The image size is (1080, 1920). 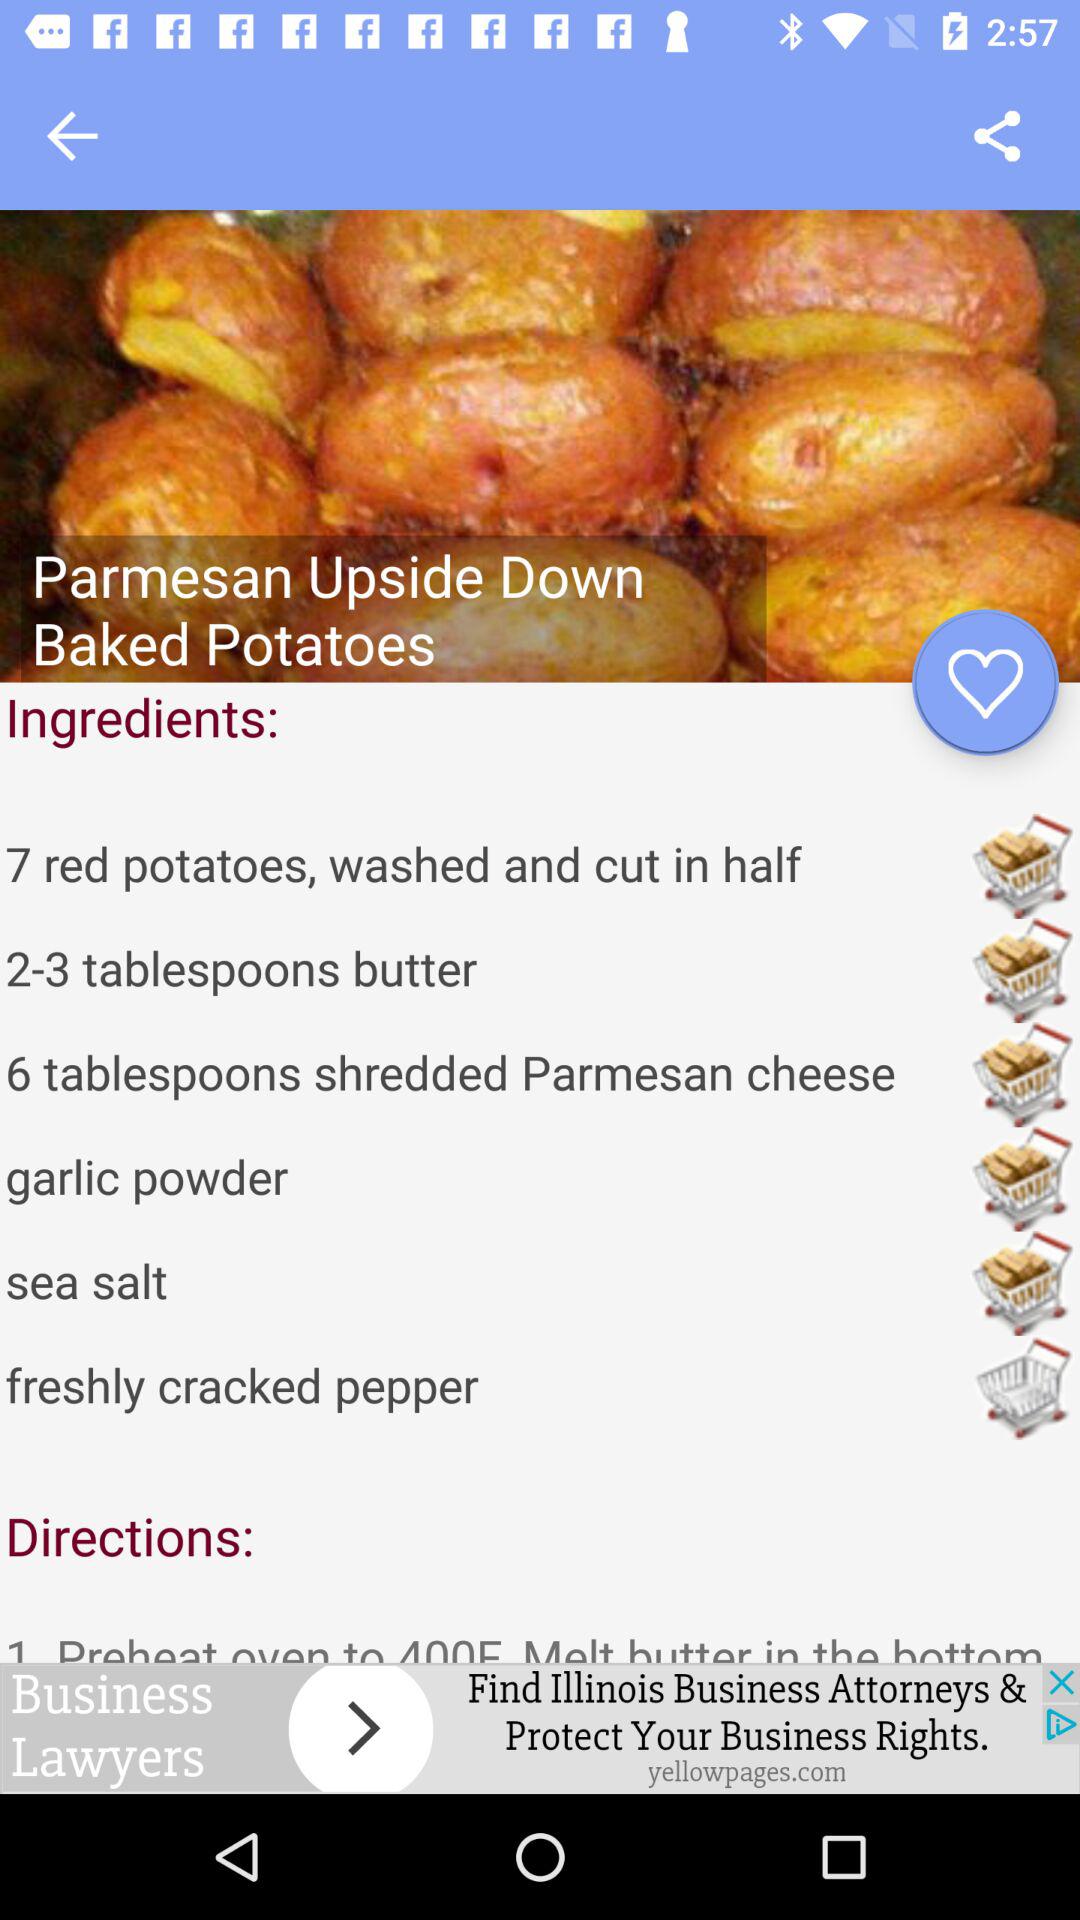 What do you see at coordinates (72, 136) in the screenshot?
I see `previous page` at bounding box center [72, 136].